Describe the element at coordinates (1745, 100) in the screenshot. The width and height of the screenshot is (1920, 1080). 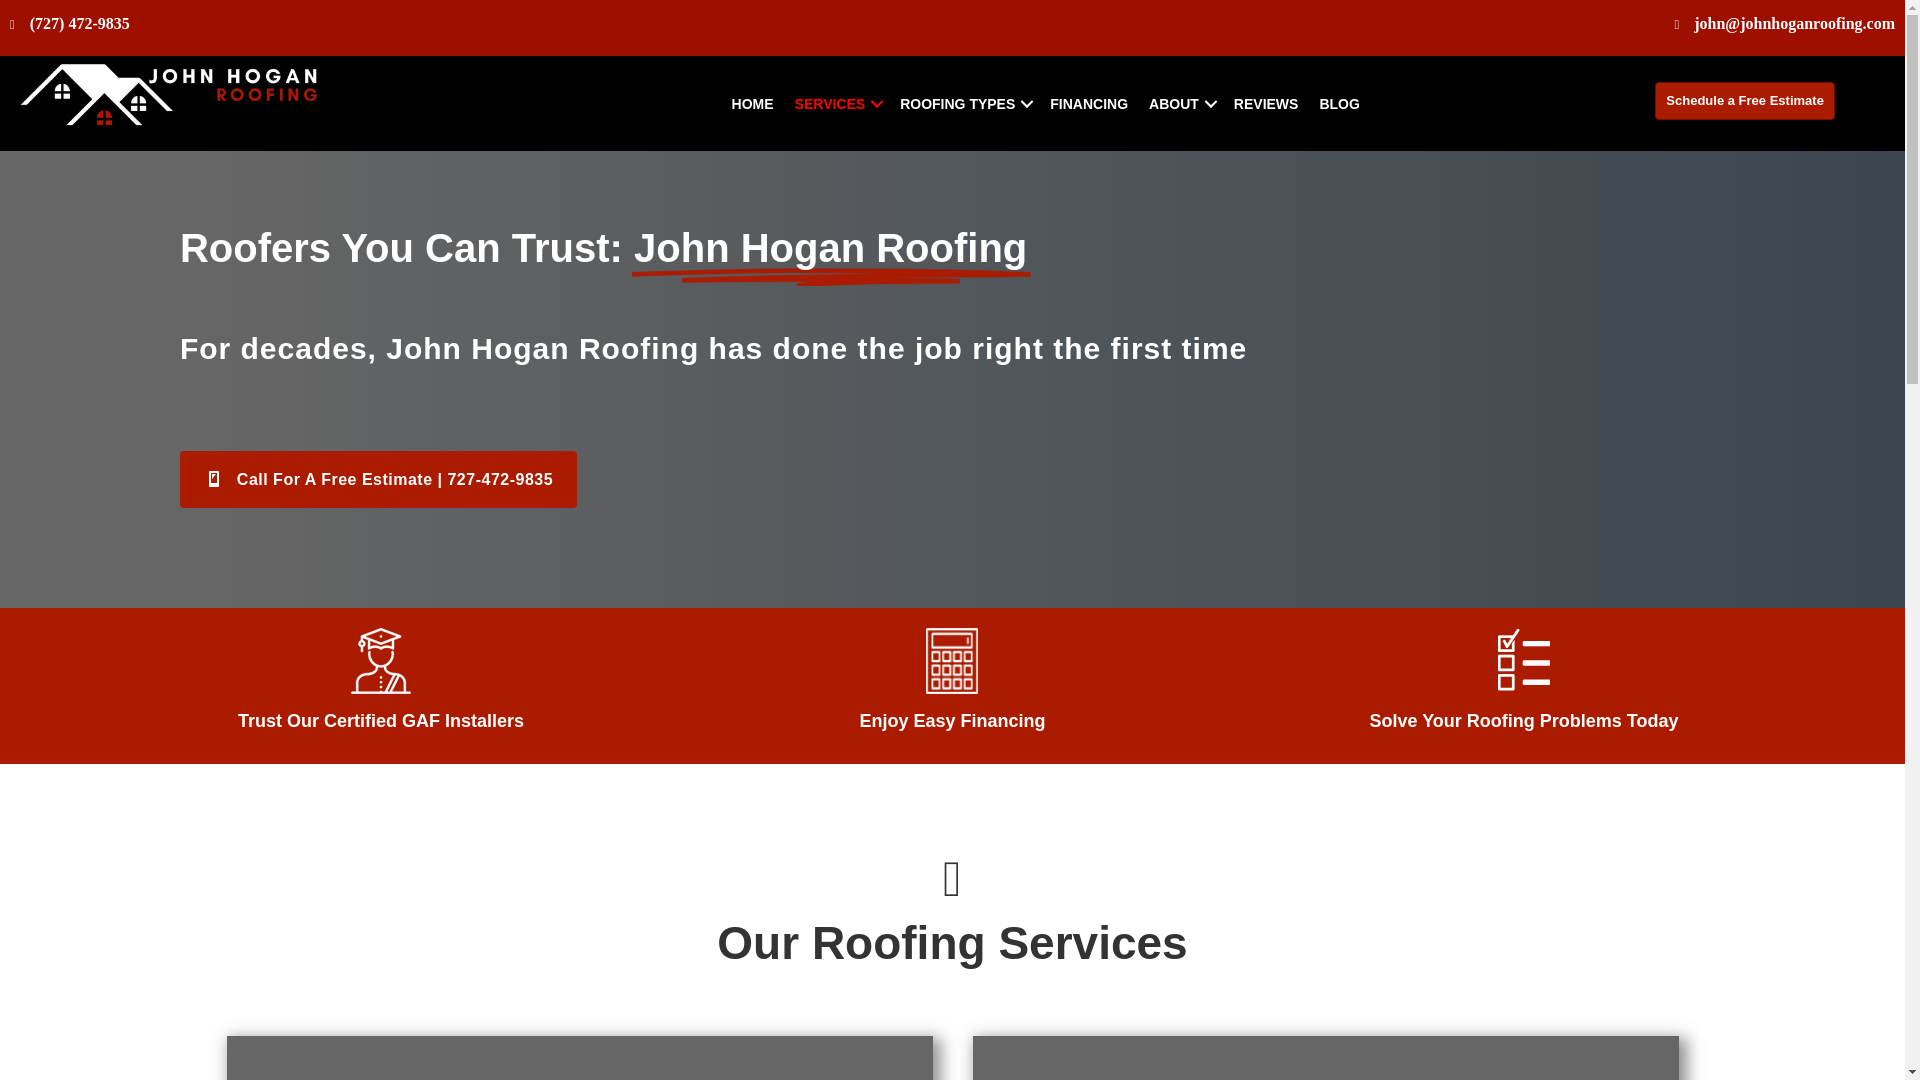
I see `Schedule a Free Estimate` at that location.